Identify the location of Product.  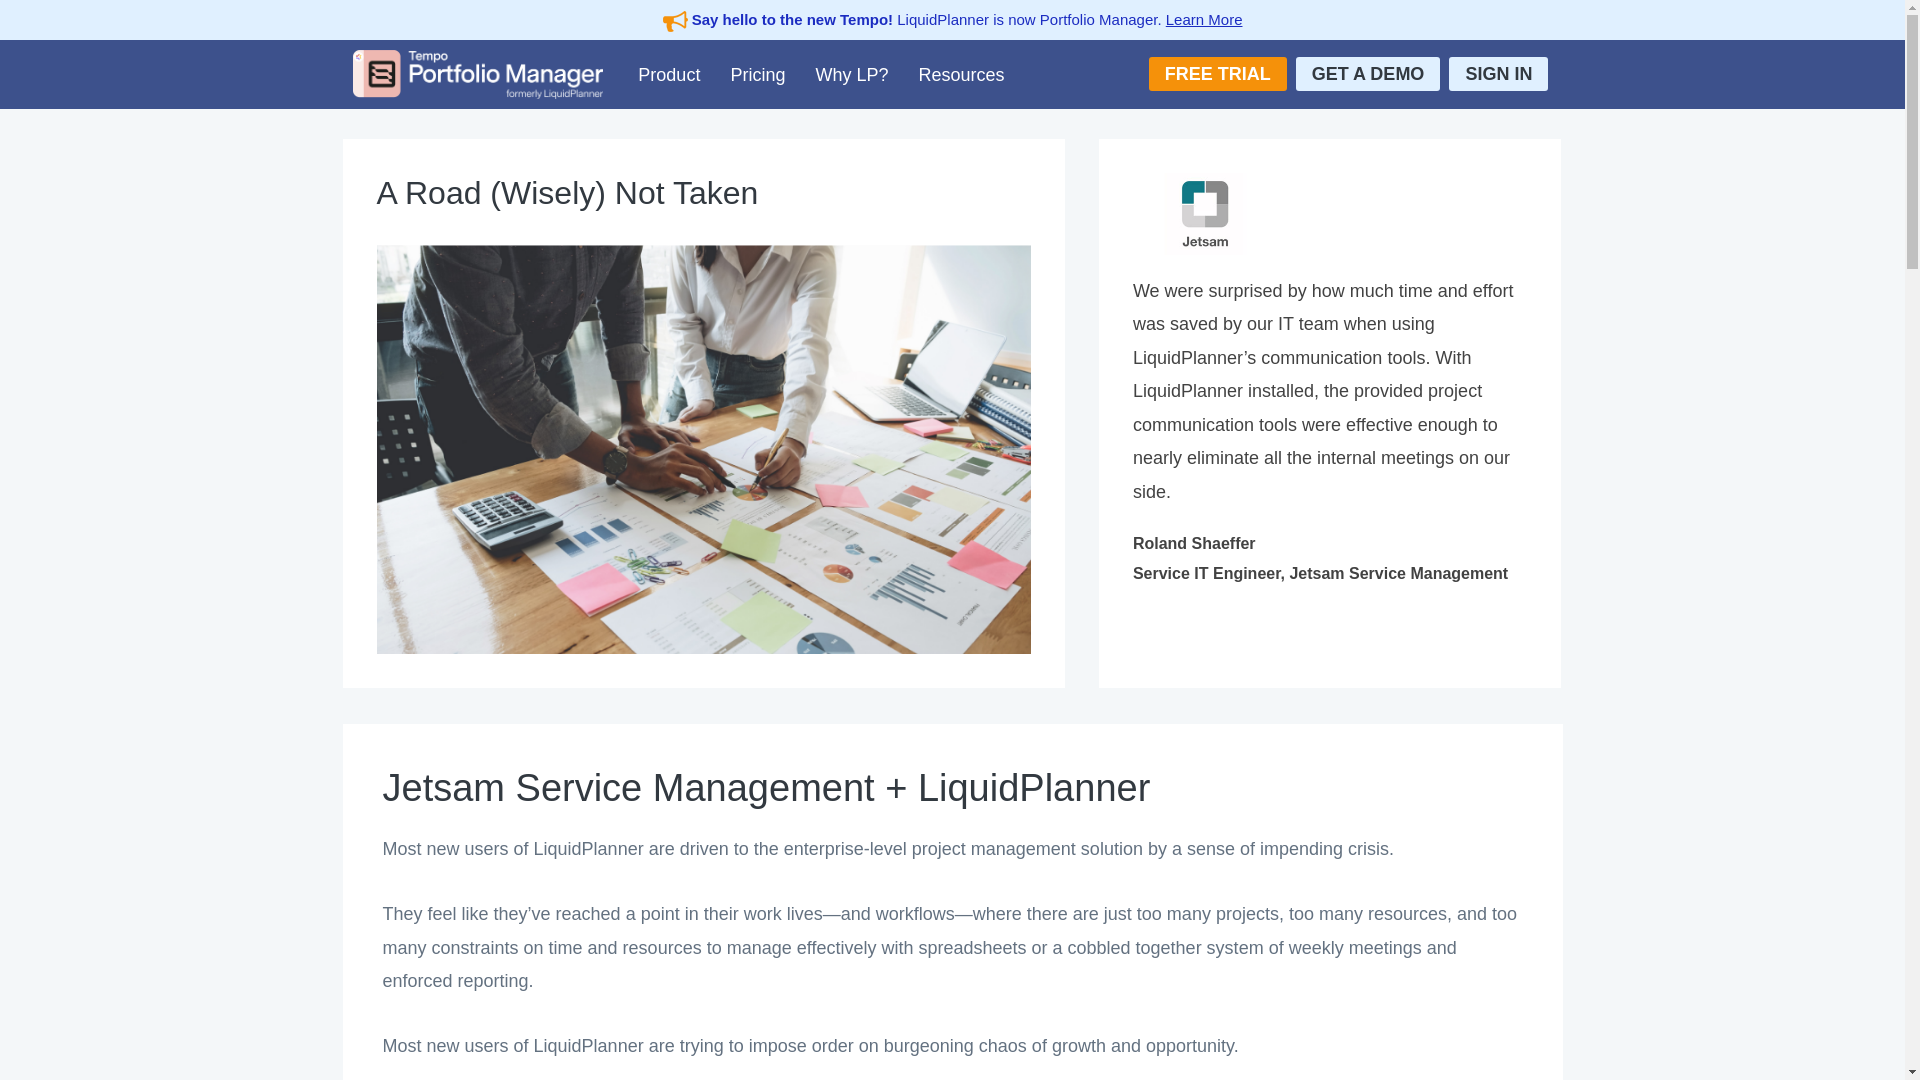
(668, 74).